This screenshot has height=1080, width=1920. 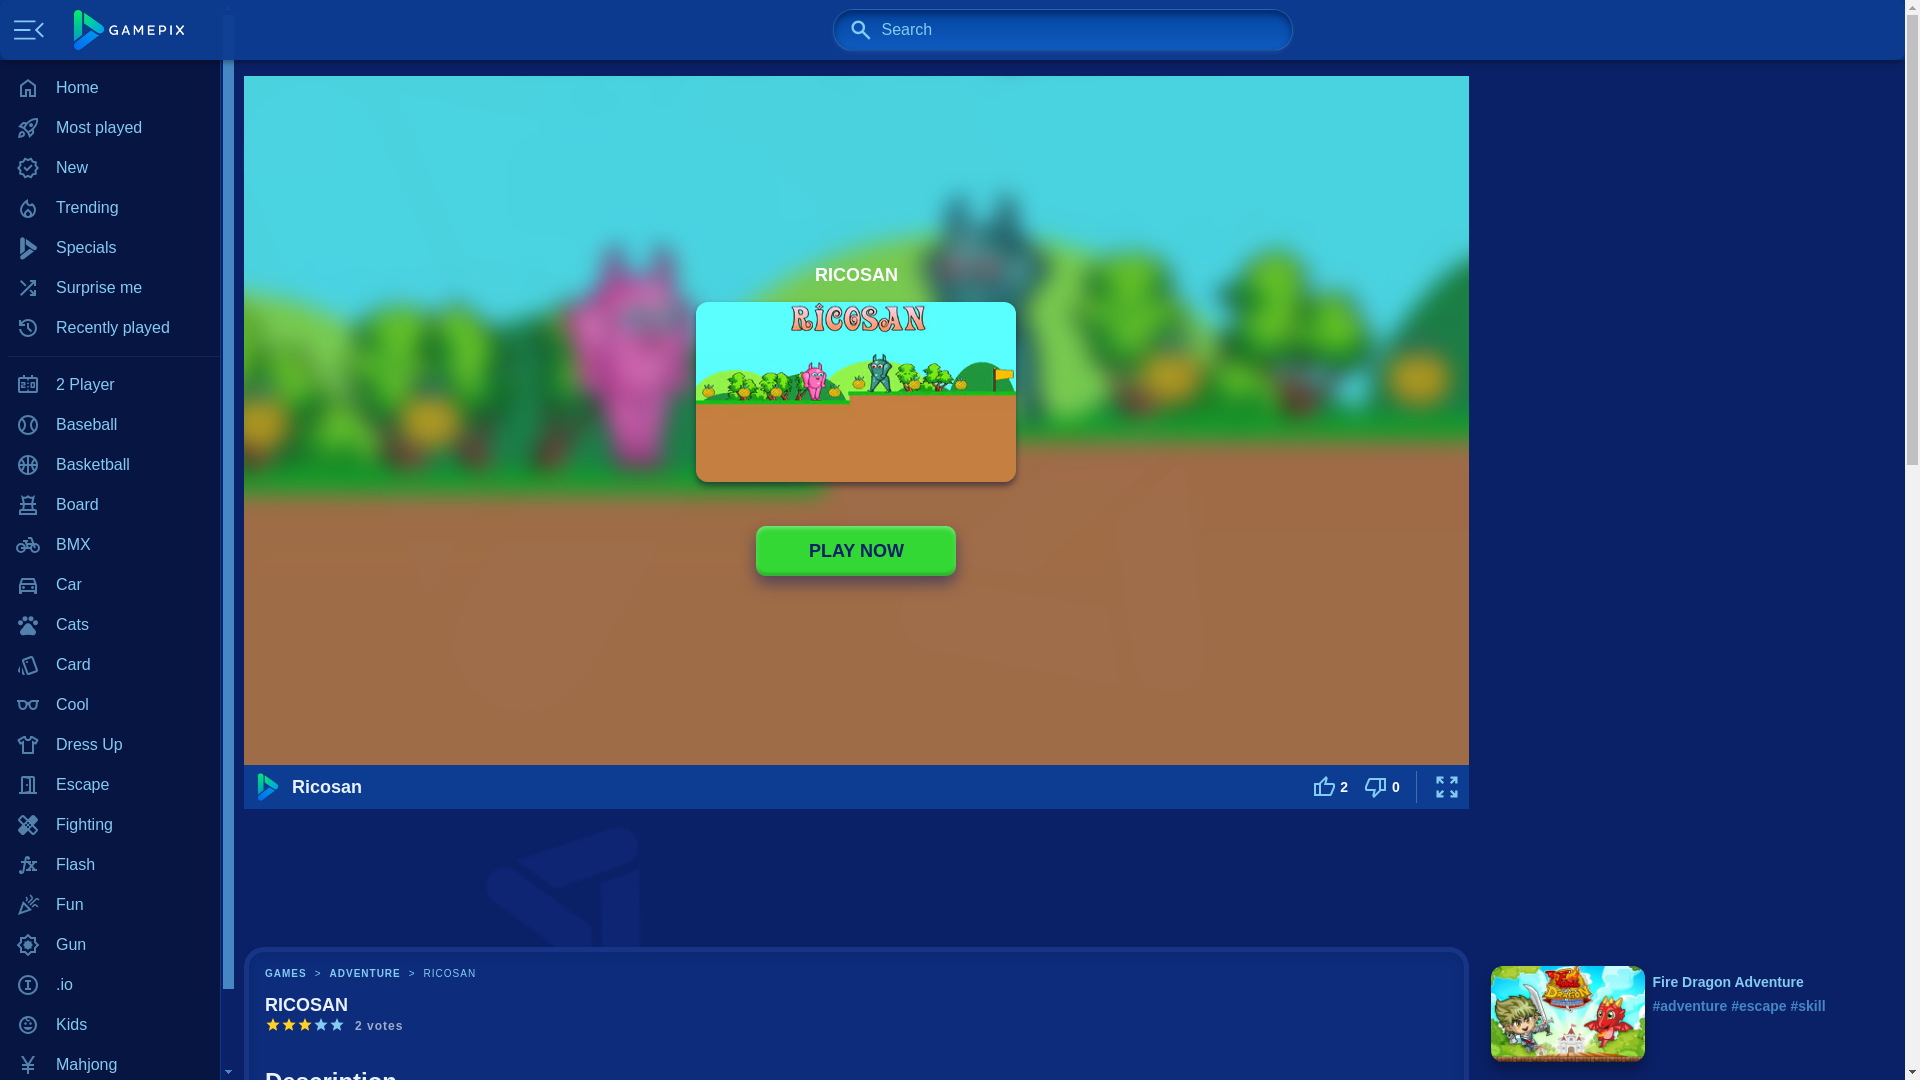 I want to click on 2 Player, so click(x=110, y=385).